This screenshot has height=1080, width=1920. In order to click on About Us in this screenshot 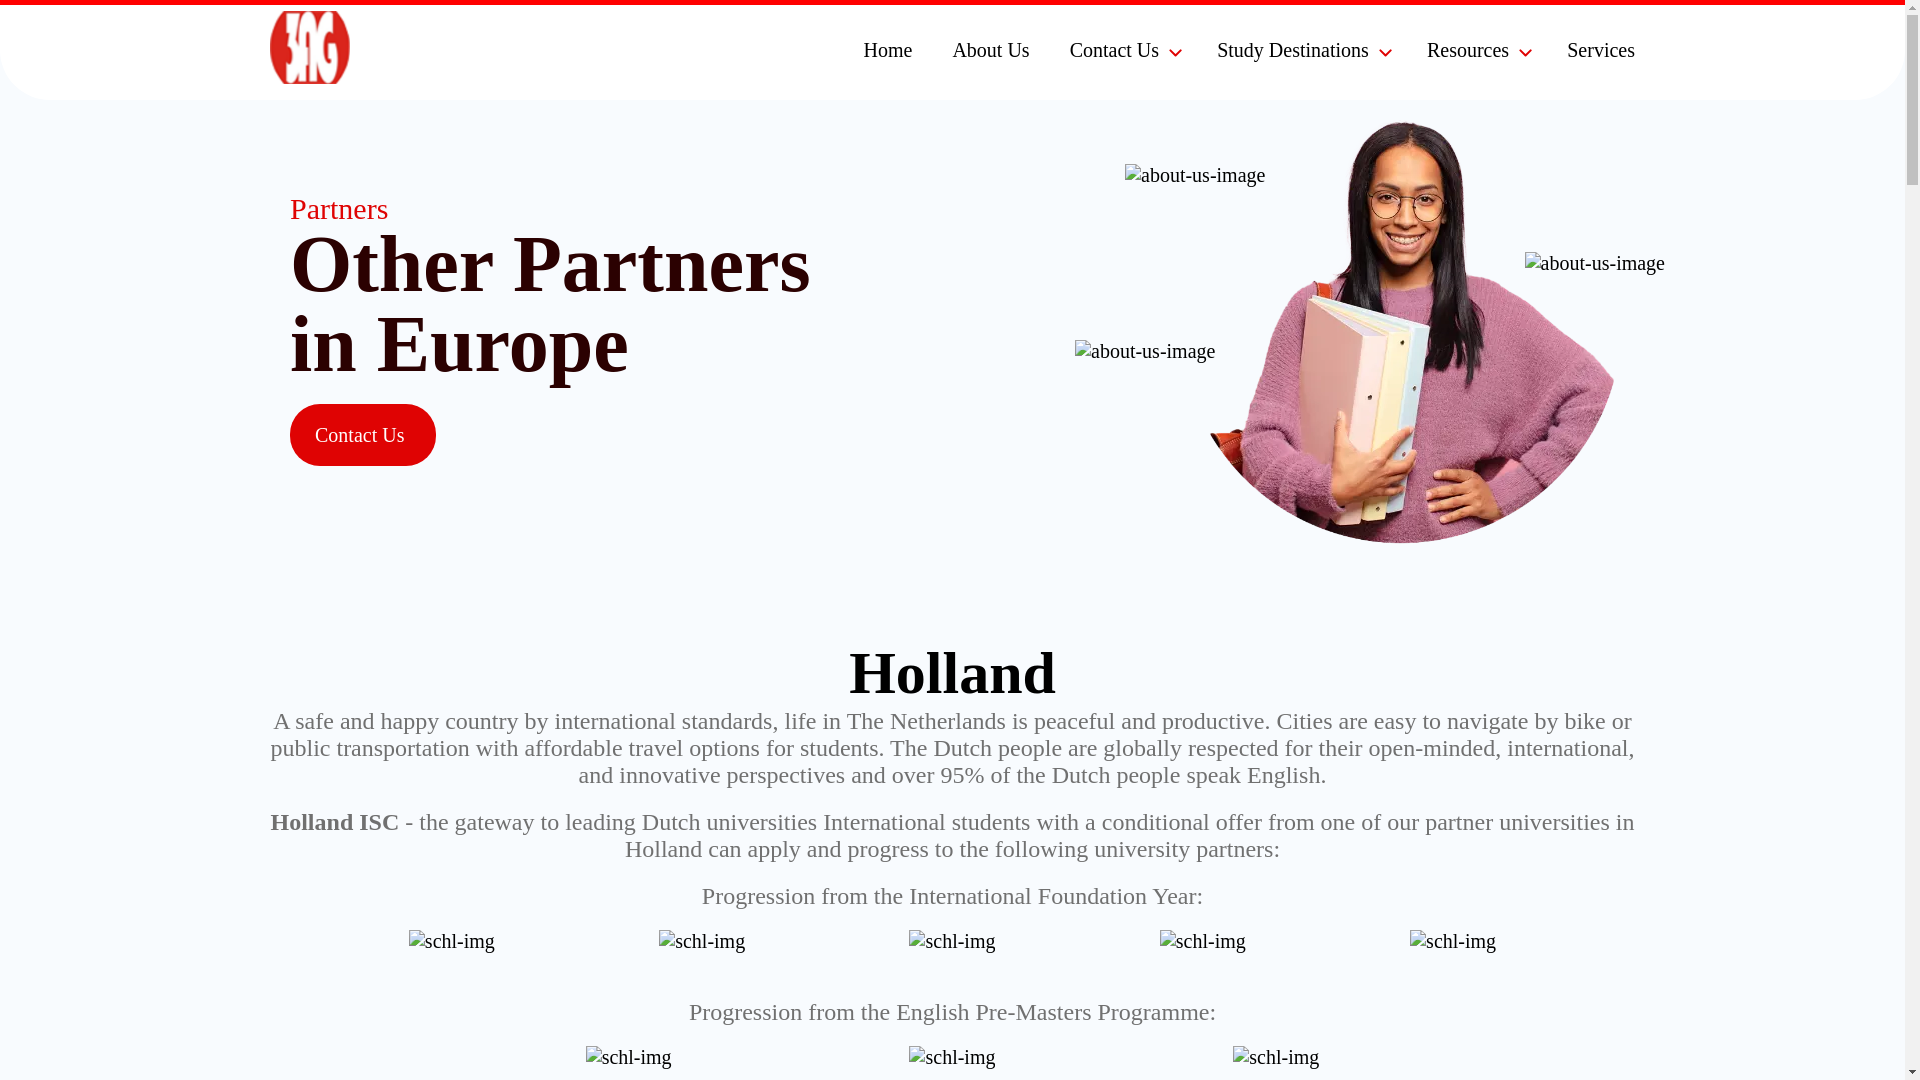, I will do `click(993, 49)`.